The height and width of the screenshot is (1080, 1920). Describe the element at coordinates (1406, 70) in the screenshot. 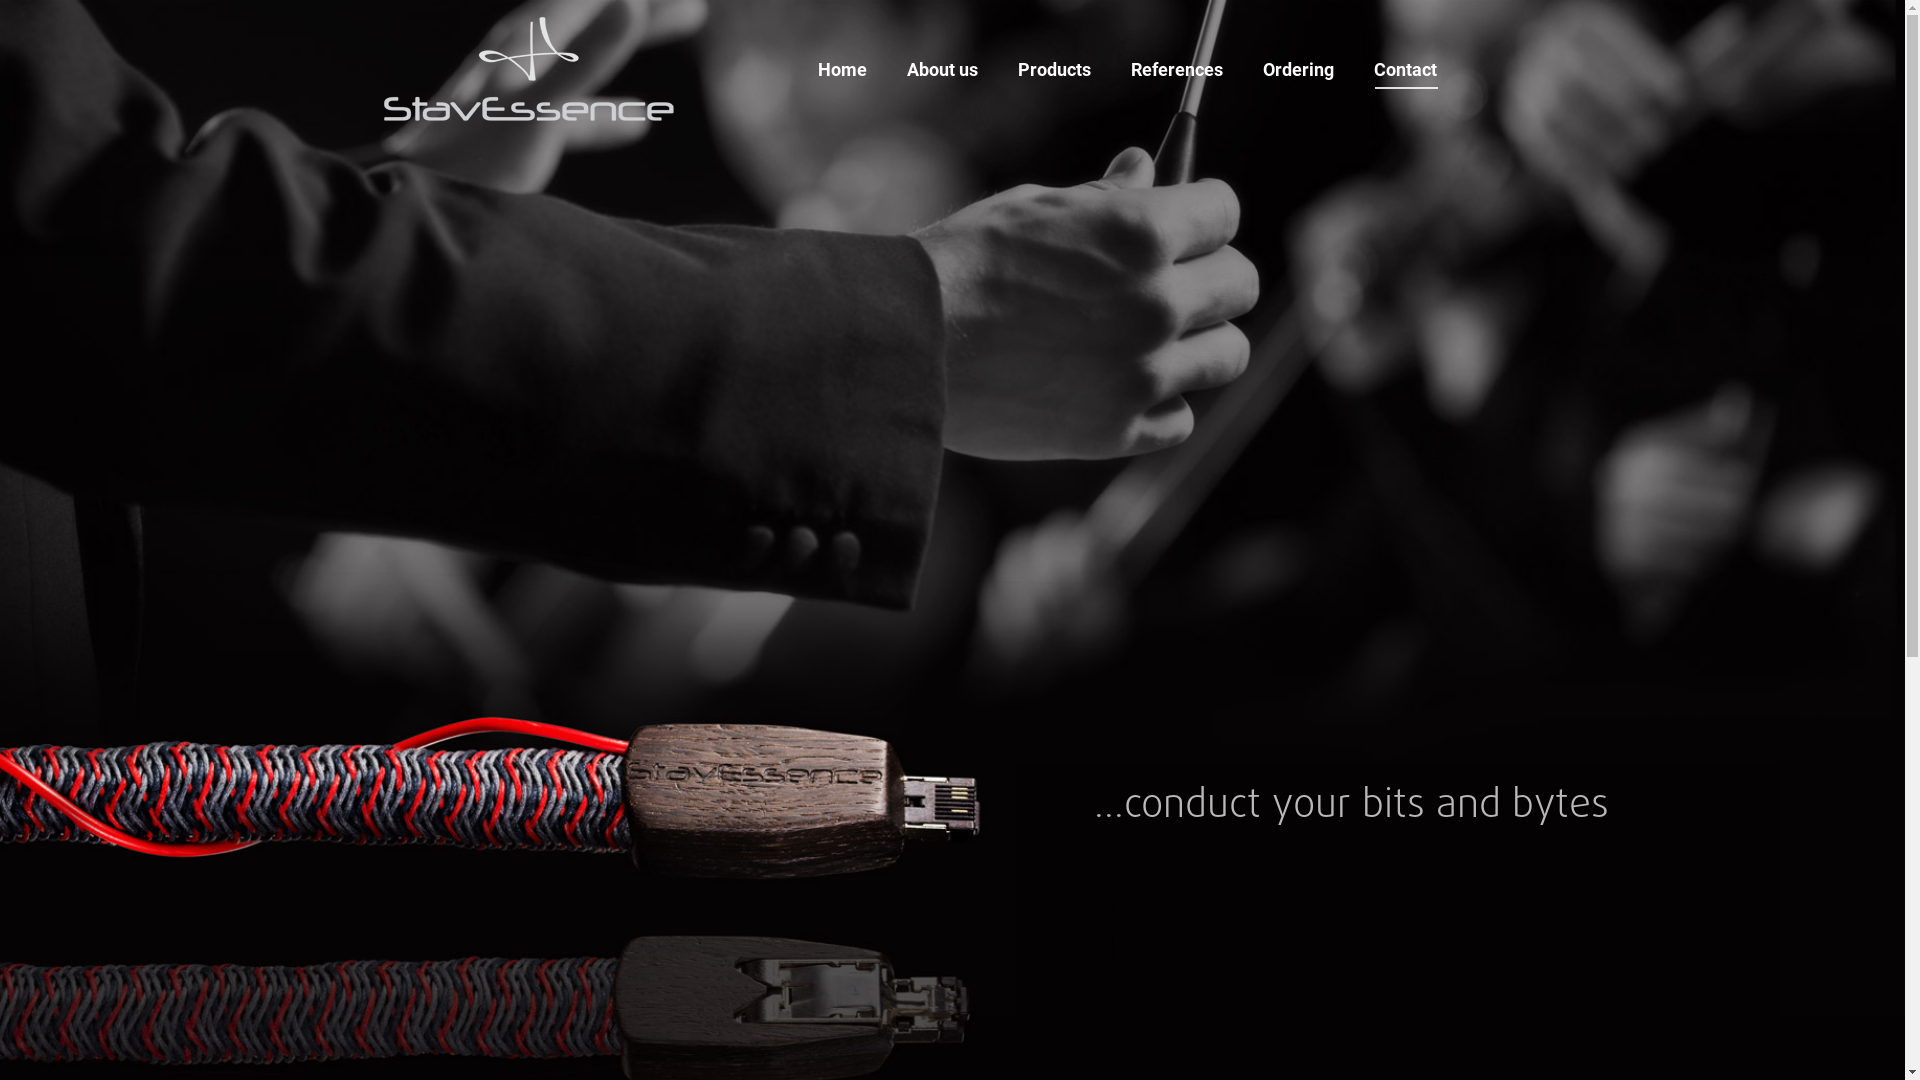

I see `Contact` at that location.